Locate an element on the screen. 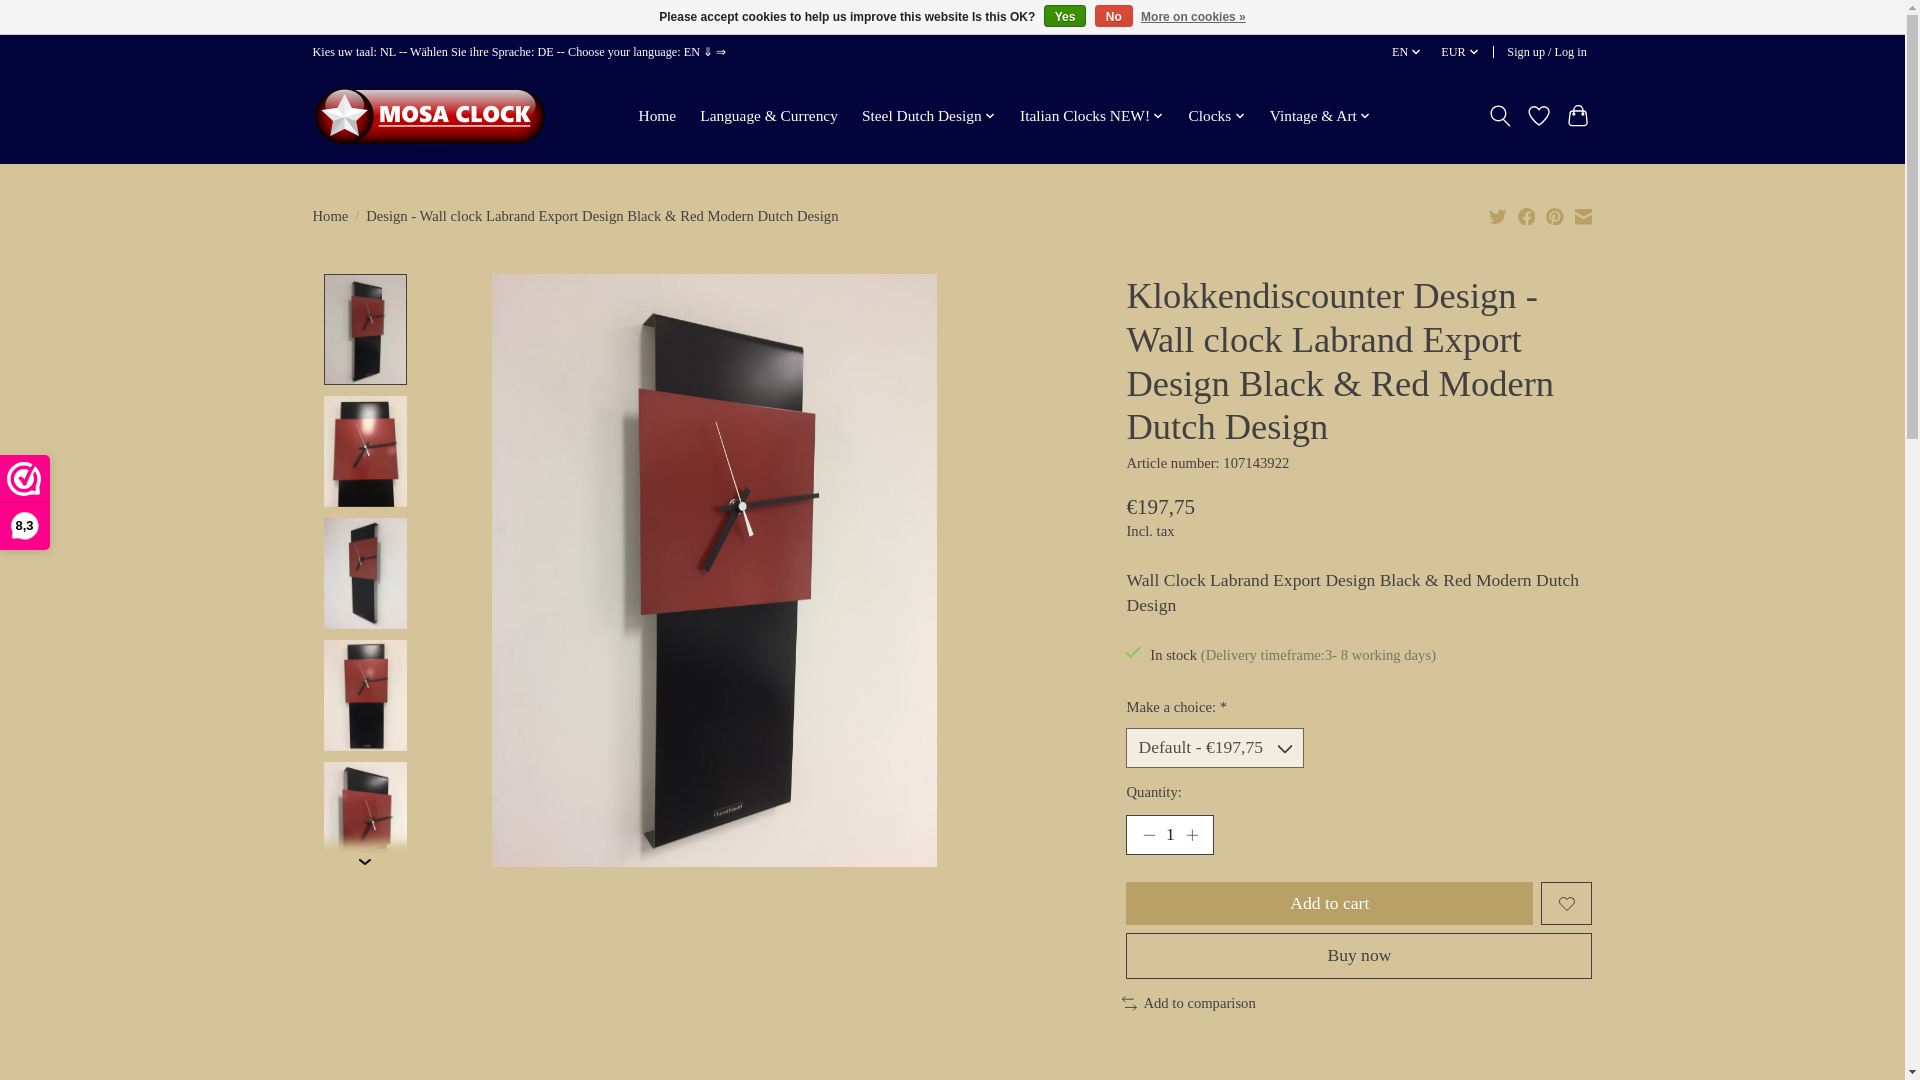 This screenshot has height=1080, width=1920. Mosaclock is located at coordinates (434, 115).